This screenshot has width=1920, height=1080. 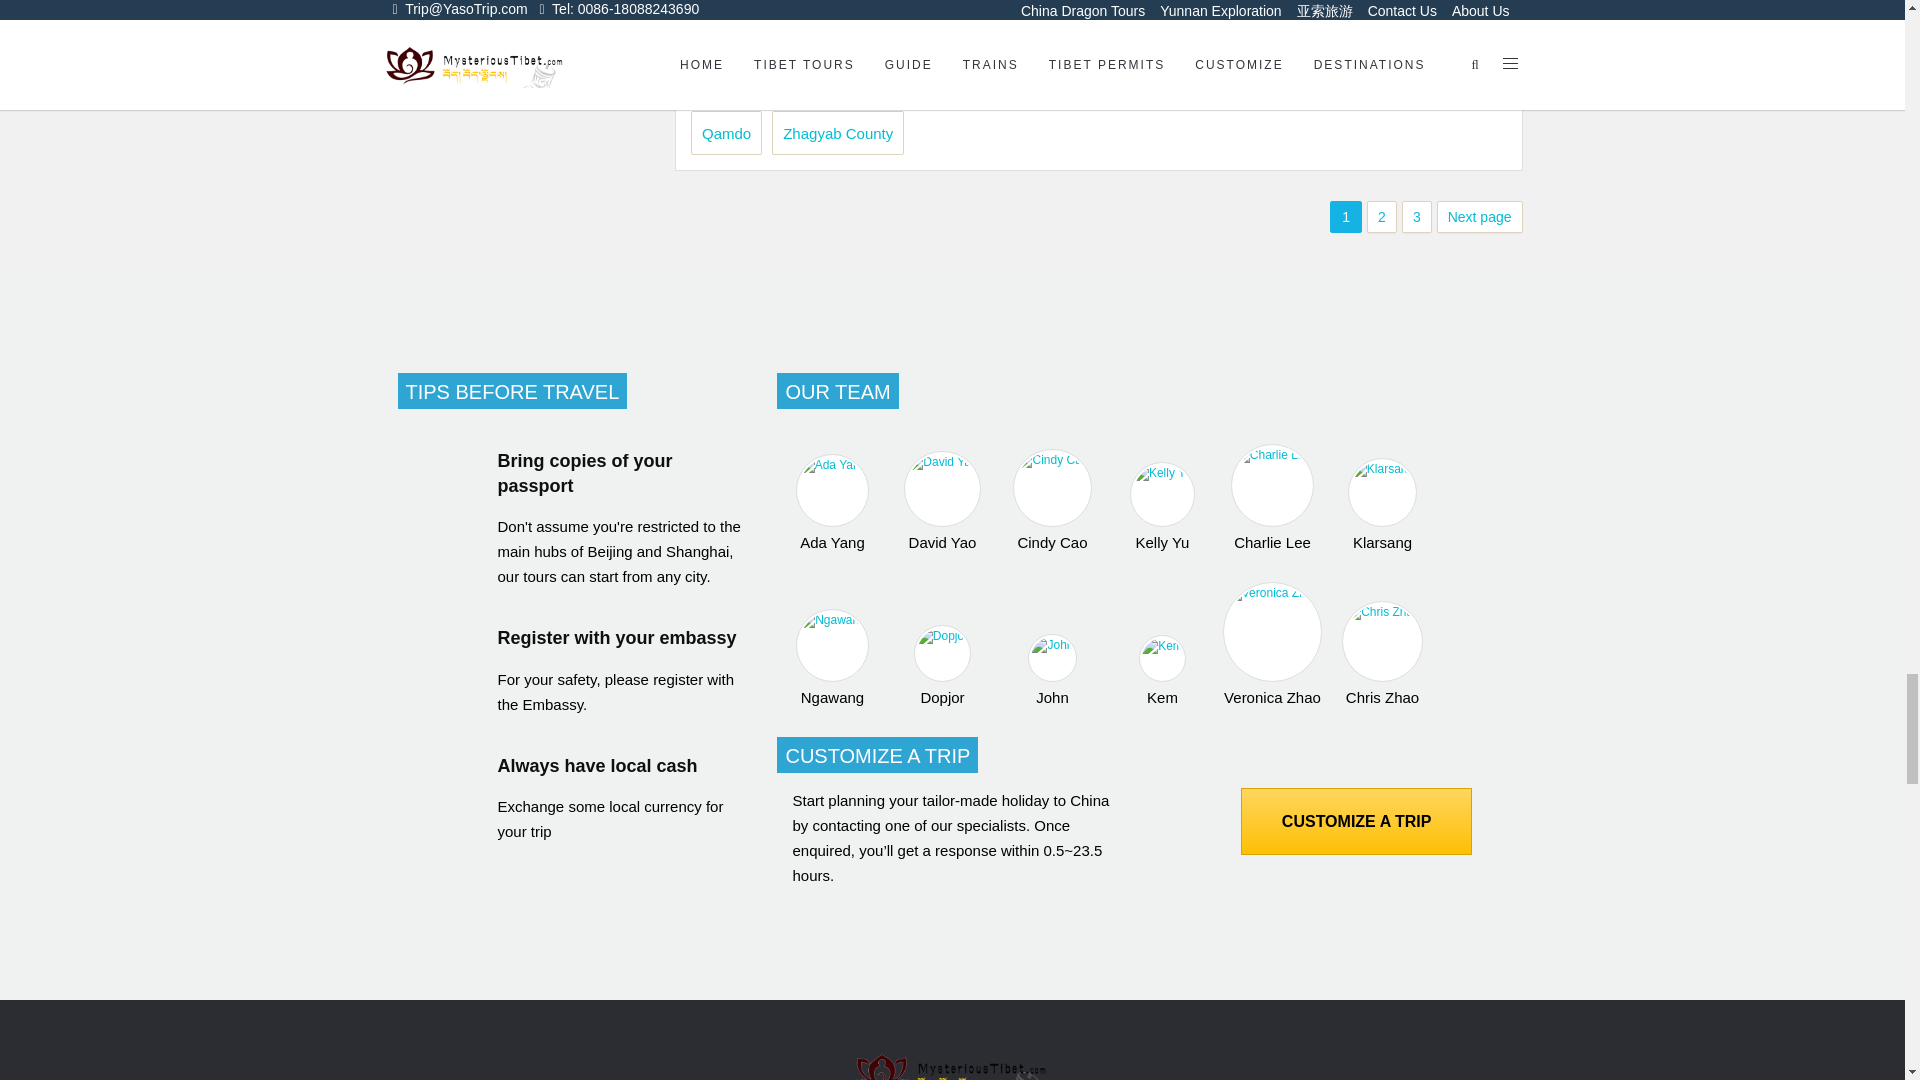 What do you see at coordinates (1162, 506) in the screenshot?
I see `Kelly Yu` at bounding box center [1162, 506].